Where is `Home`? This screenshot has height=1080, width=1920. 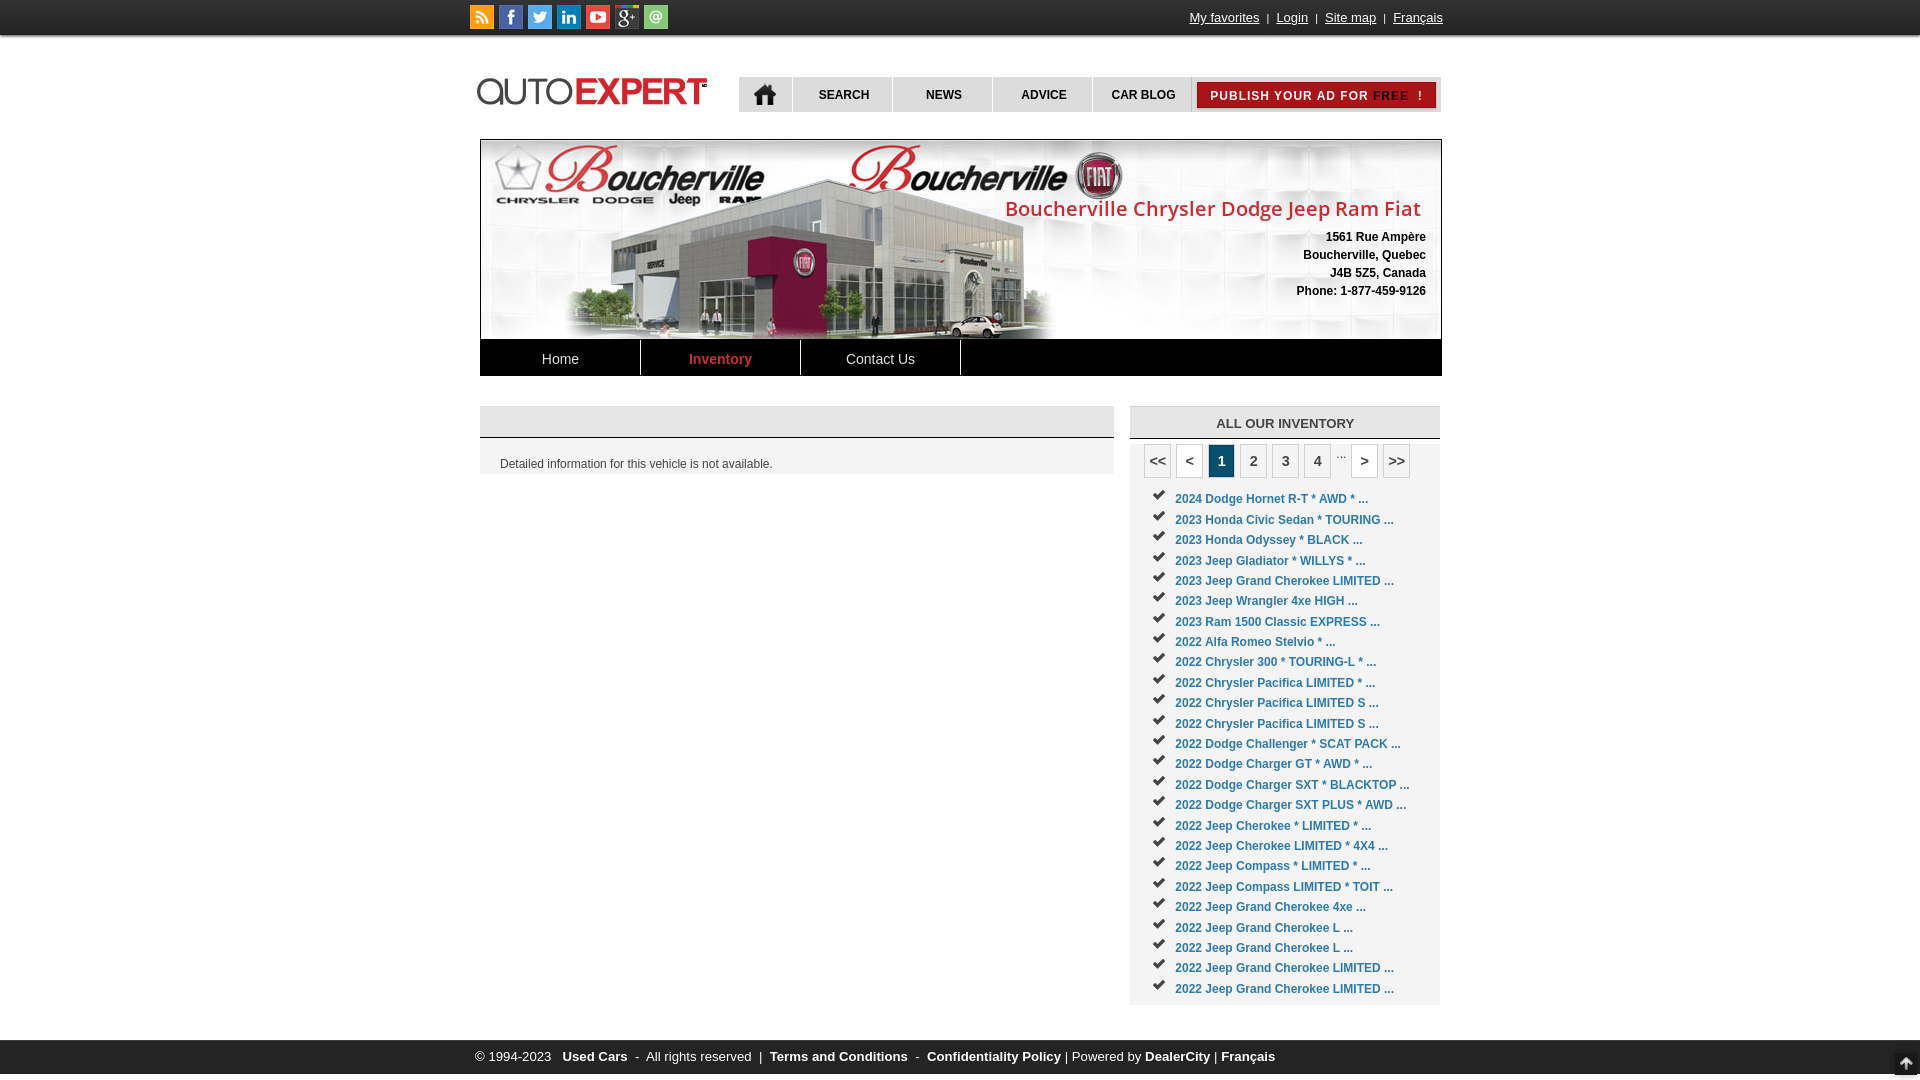 Home is located at coordinates (561, 358).